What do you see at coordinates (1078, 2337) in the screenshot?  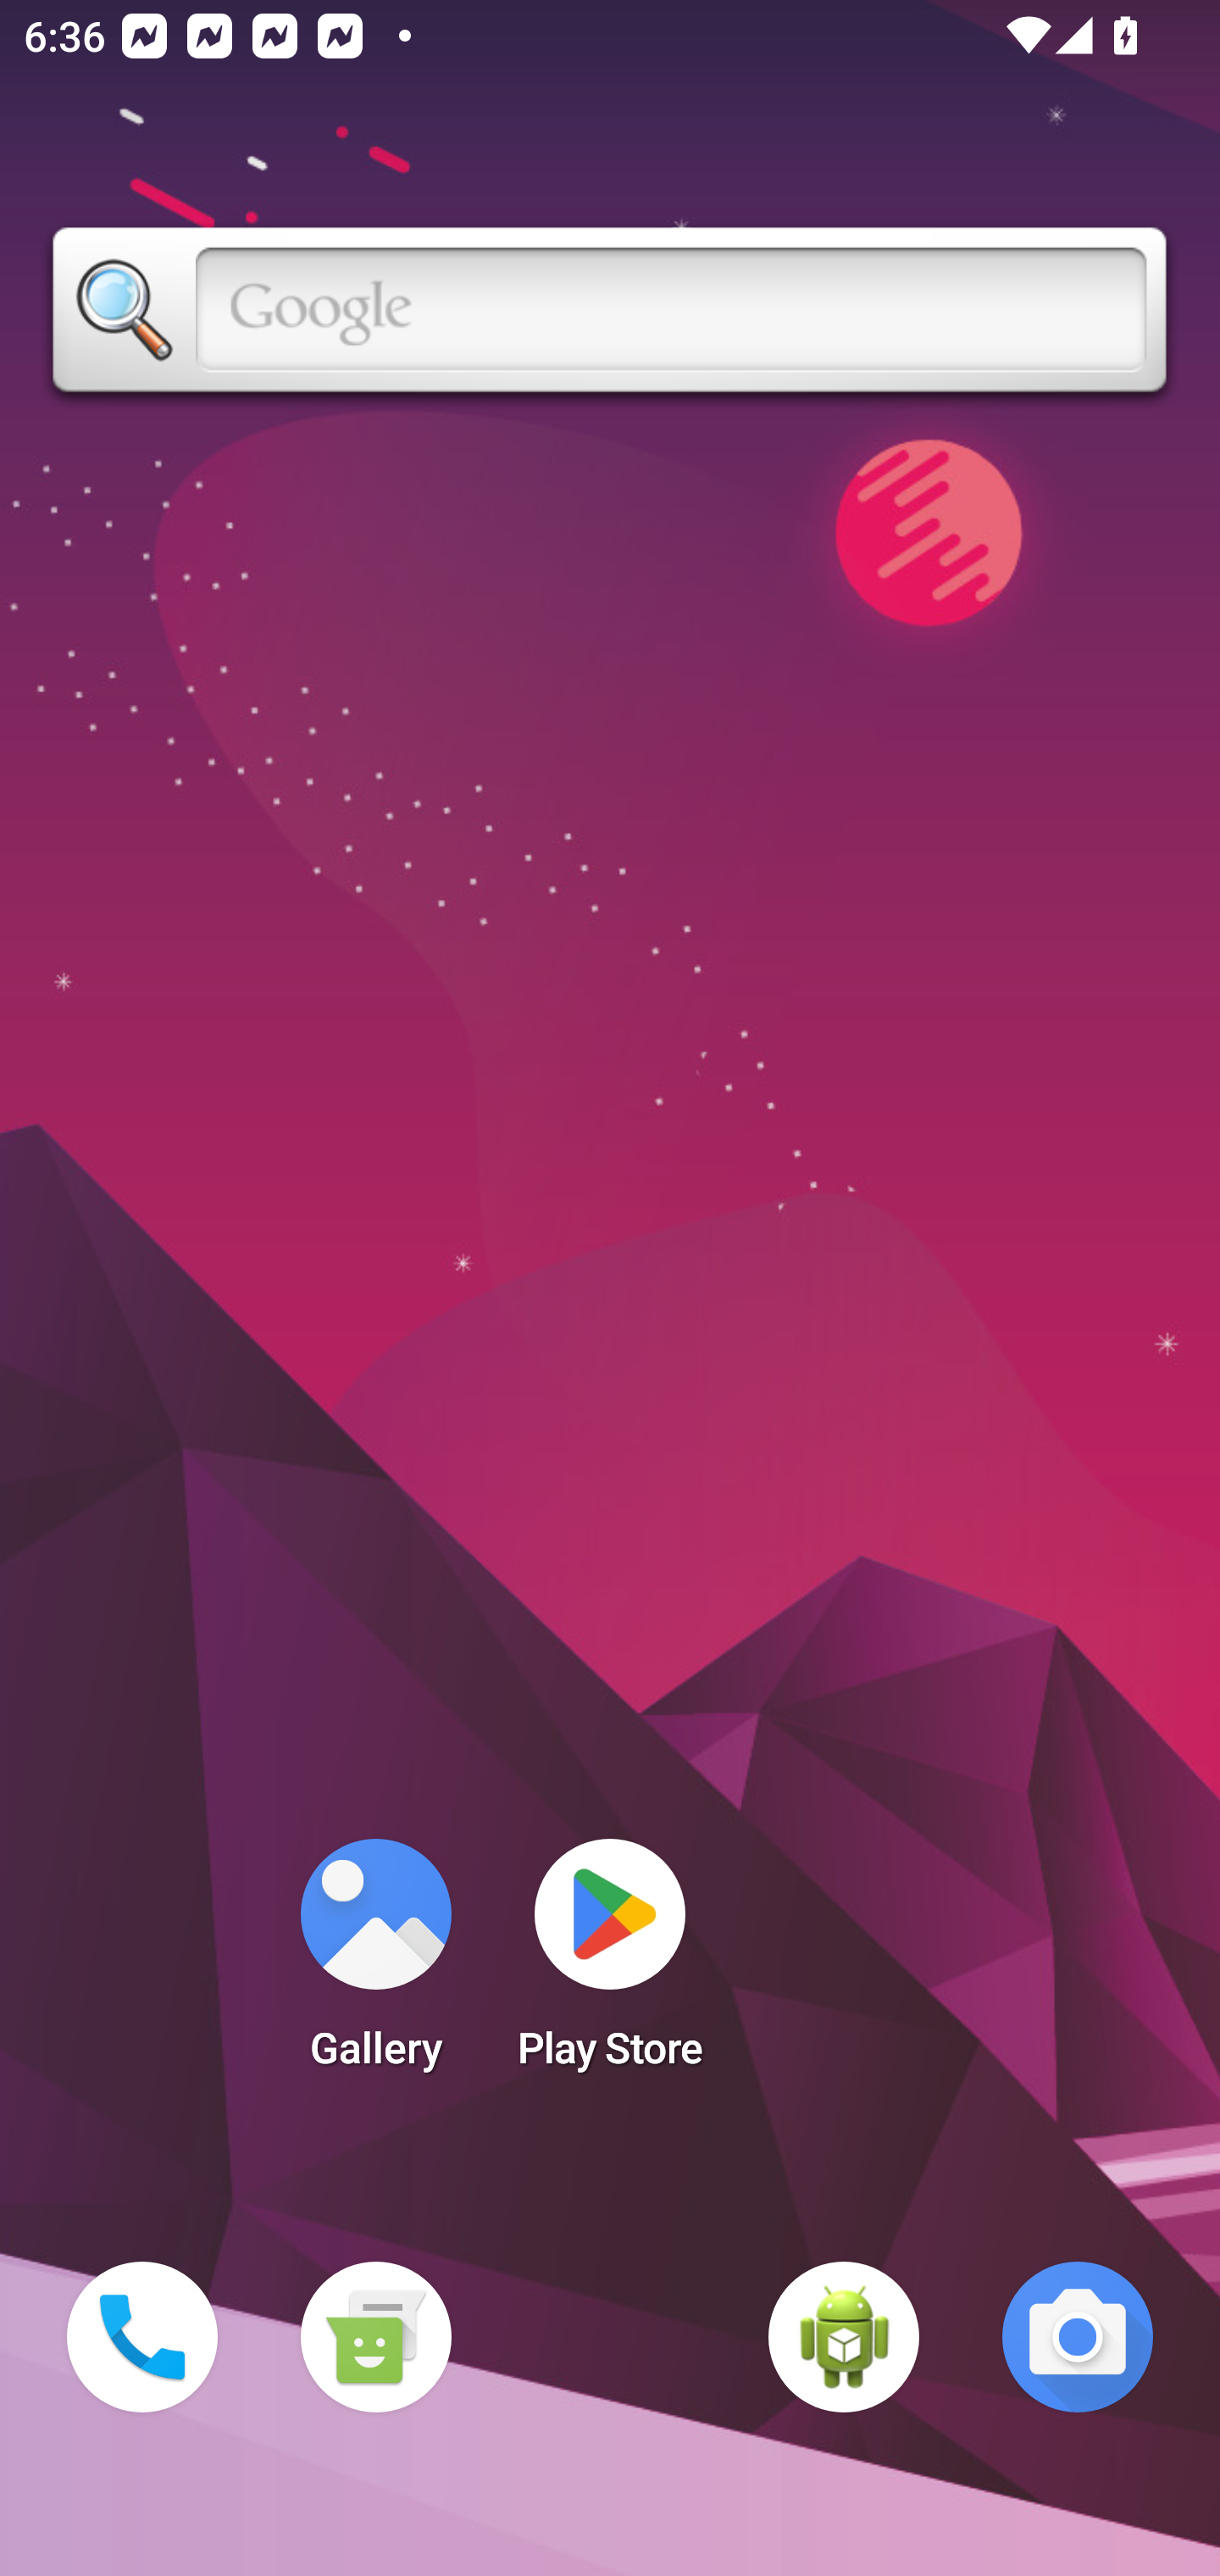 I see `Camera` at bounding box center [1078, 2337].